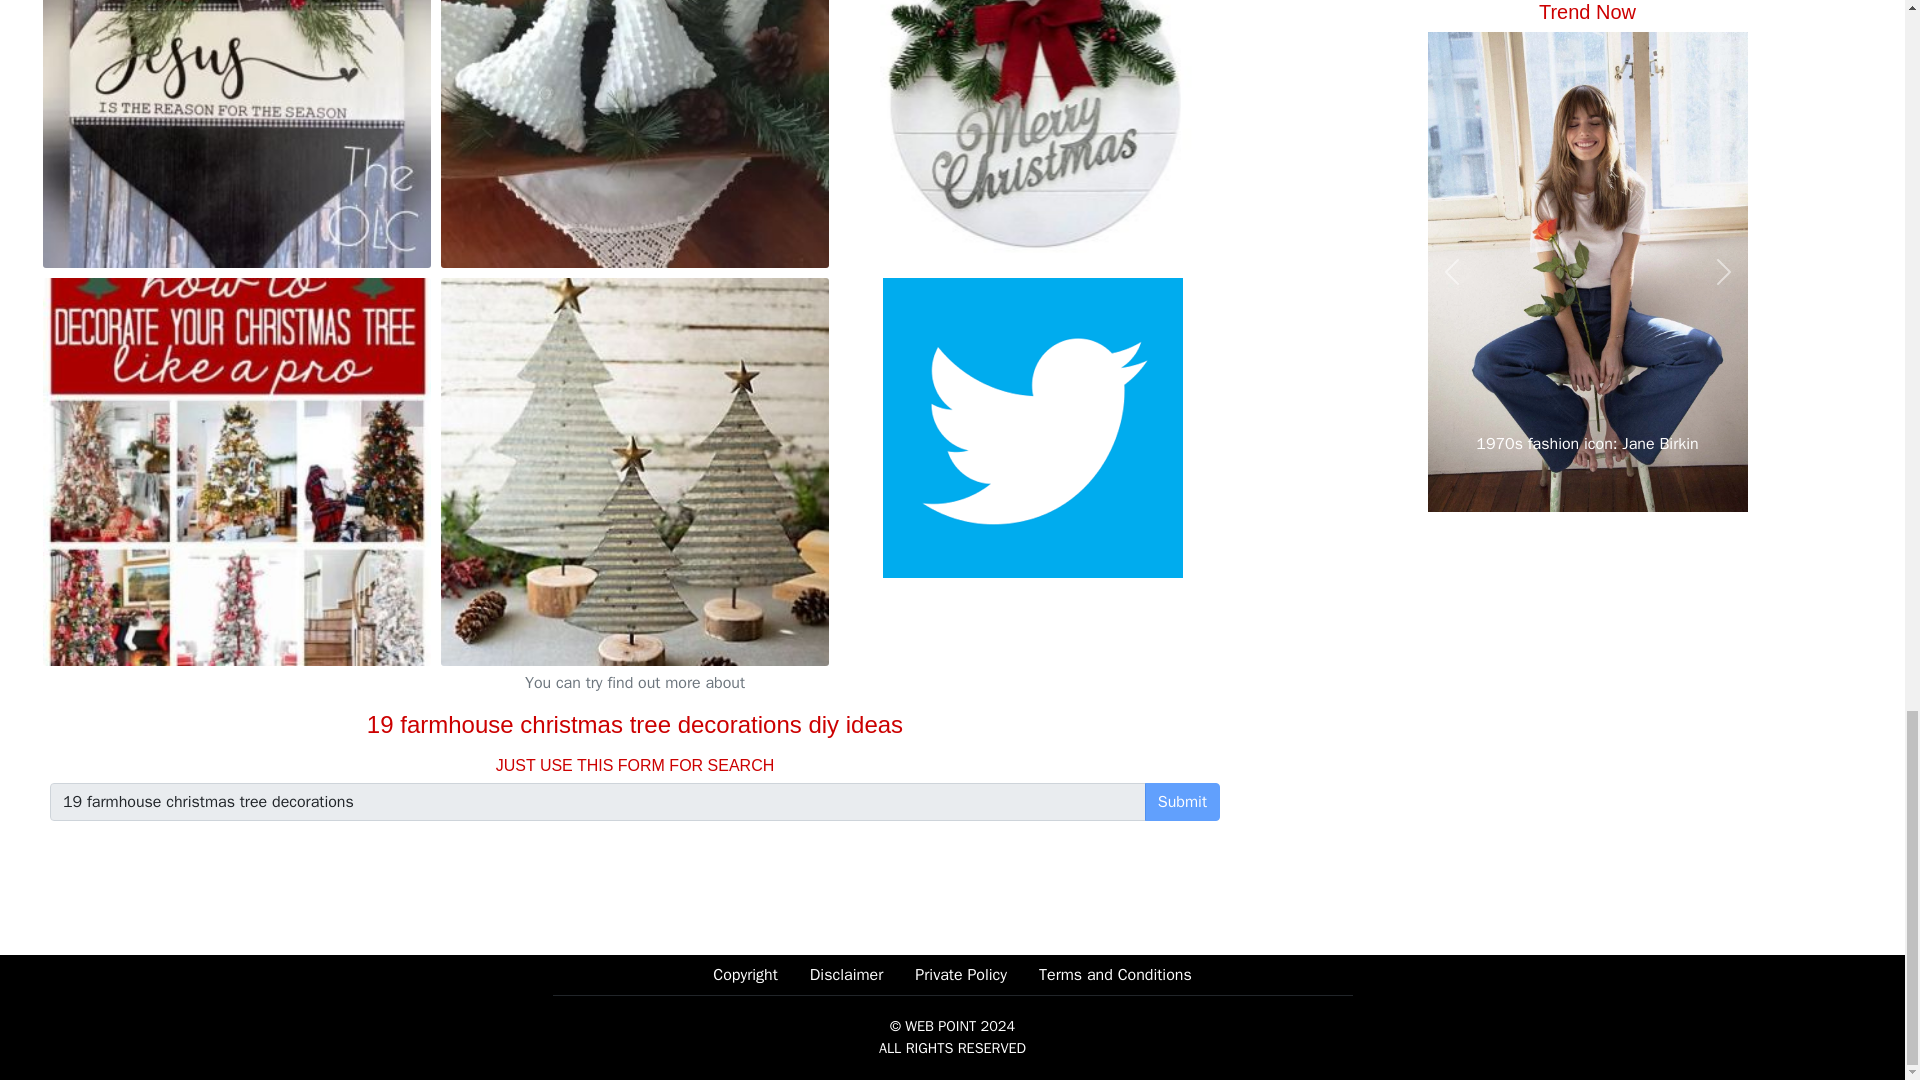  What do you see at coordinates (598, 802) in the screenshot?
I see `19 farmhouse christmas tree decorations` at bounding box center [598, 802].